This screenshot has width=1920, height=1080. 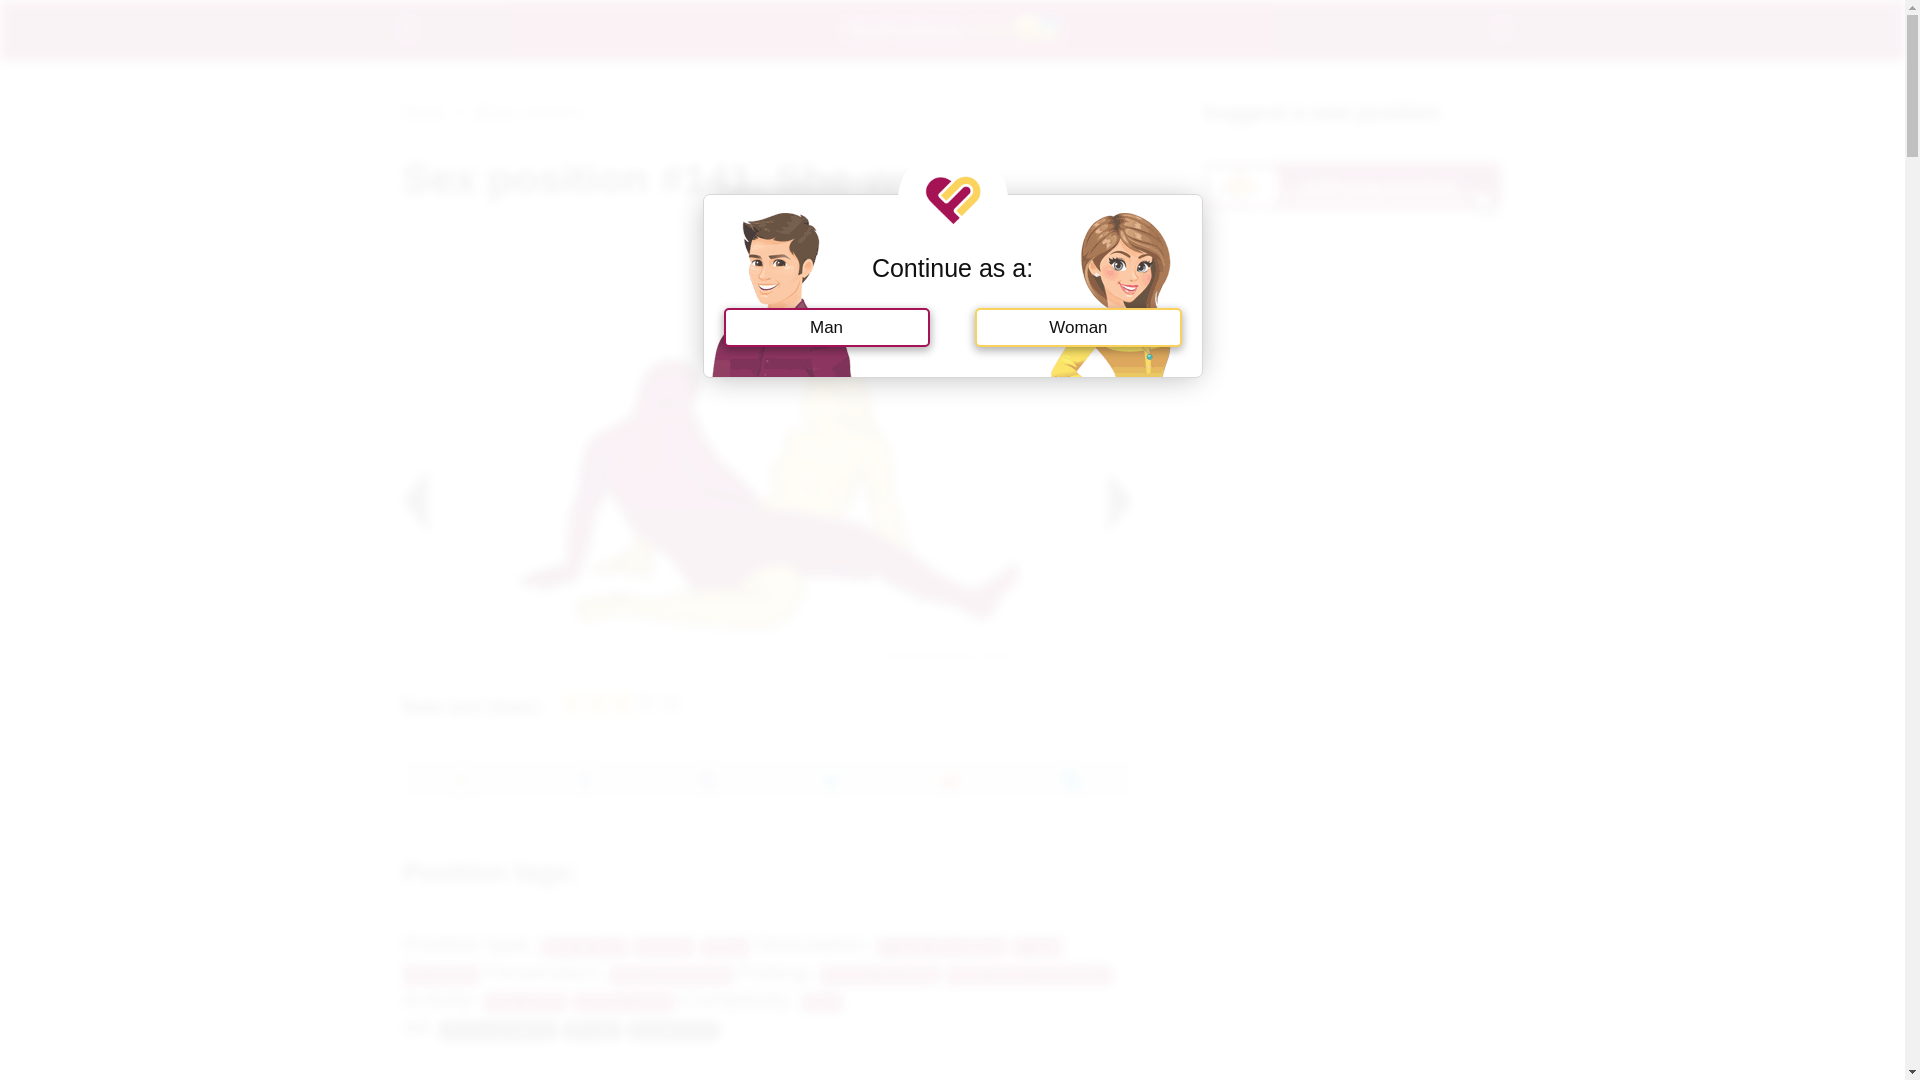 What do you see at coordinates (672, 1030) in the screenshot?
I see `Randomizer` at bounding box center [672, 1030].